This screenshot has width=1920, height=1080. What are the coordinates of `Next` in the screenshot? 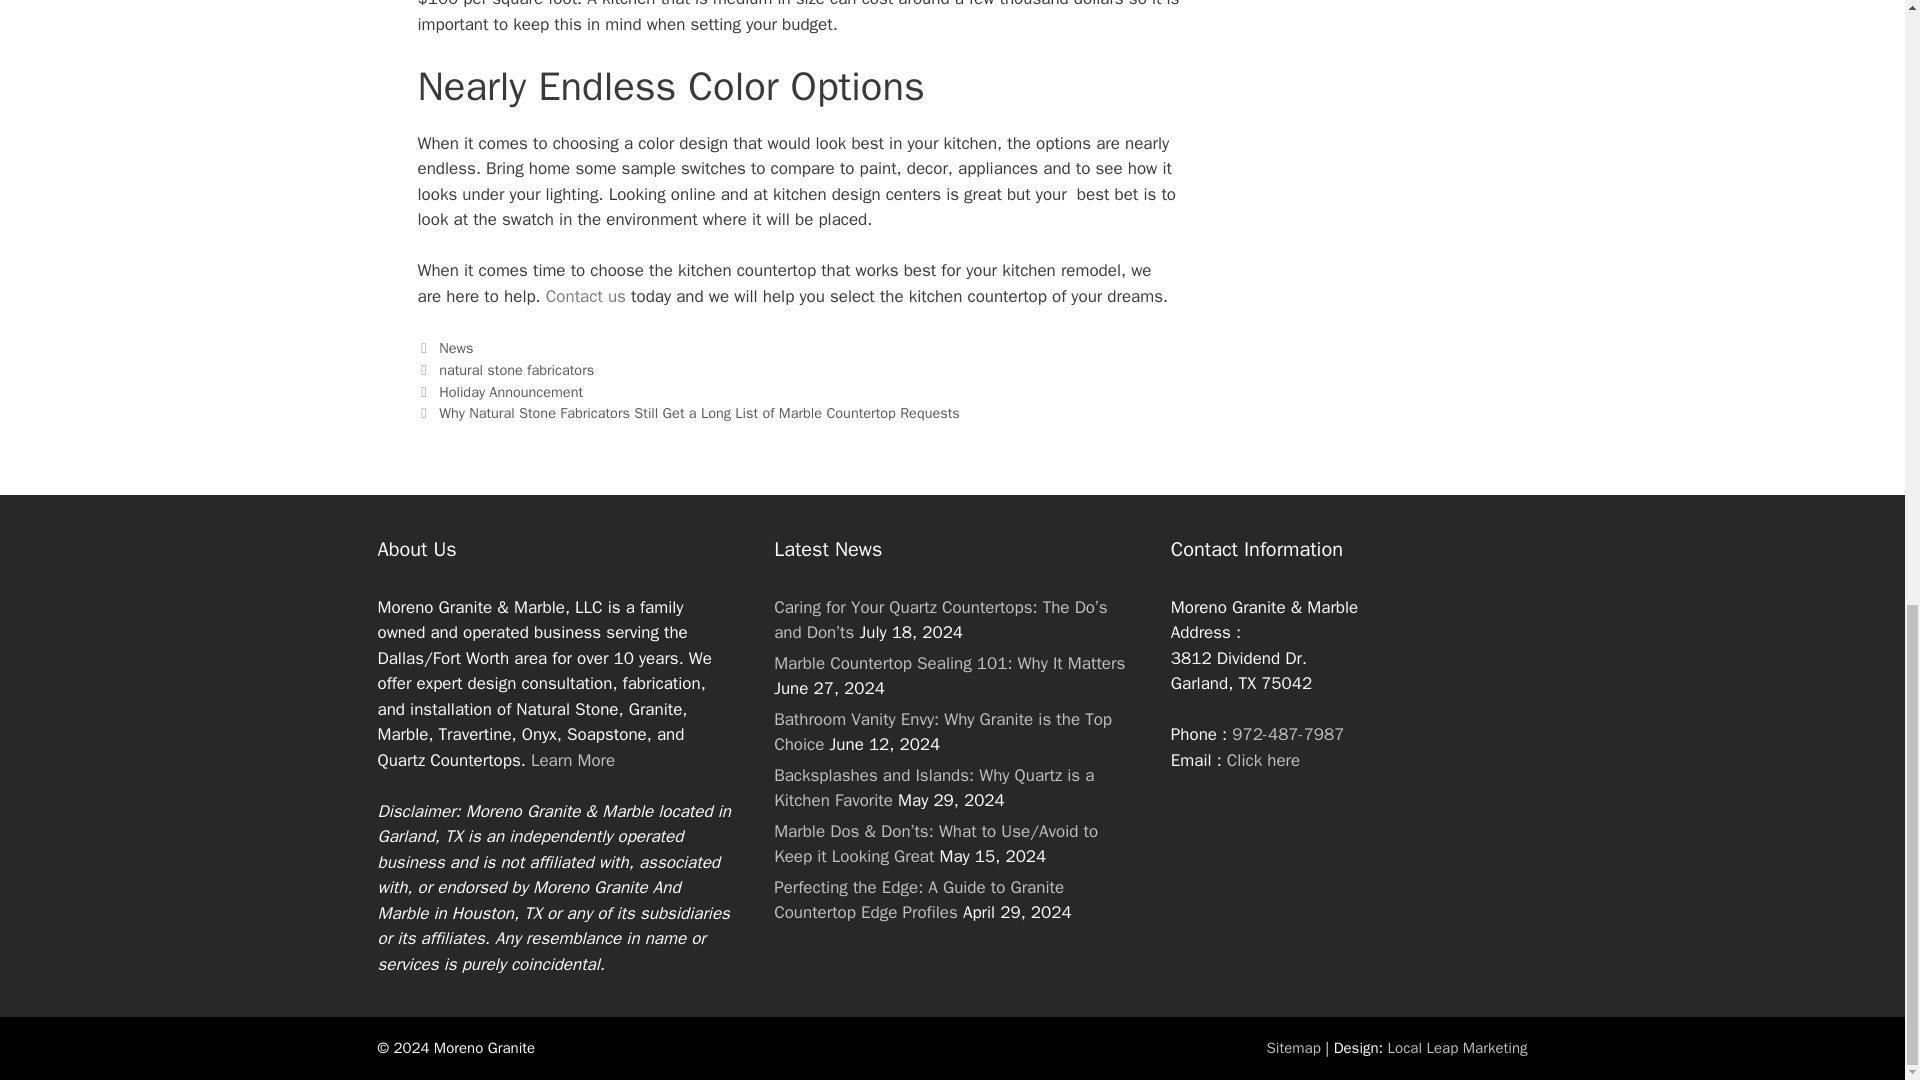 It's located at (689, 412).